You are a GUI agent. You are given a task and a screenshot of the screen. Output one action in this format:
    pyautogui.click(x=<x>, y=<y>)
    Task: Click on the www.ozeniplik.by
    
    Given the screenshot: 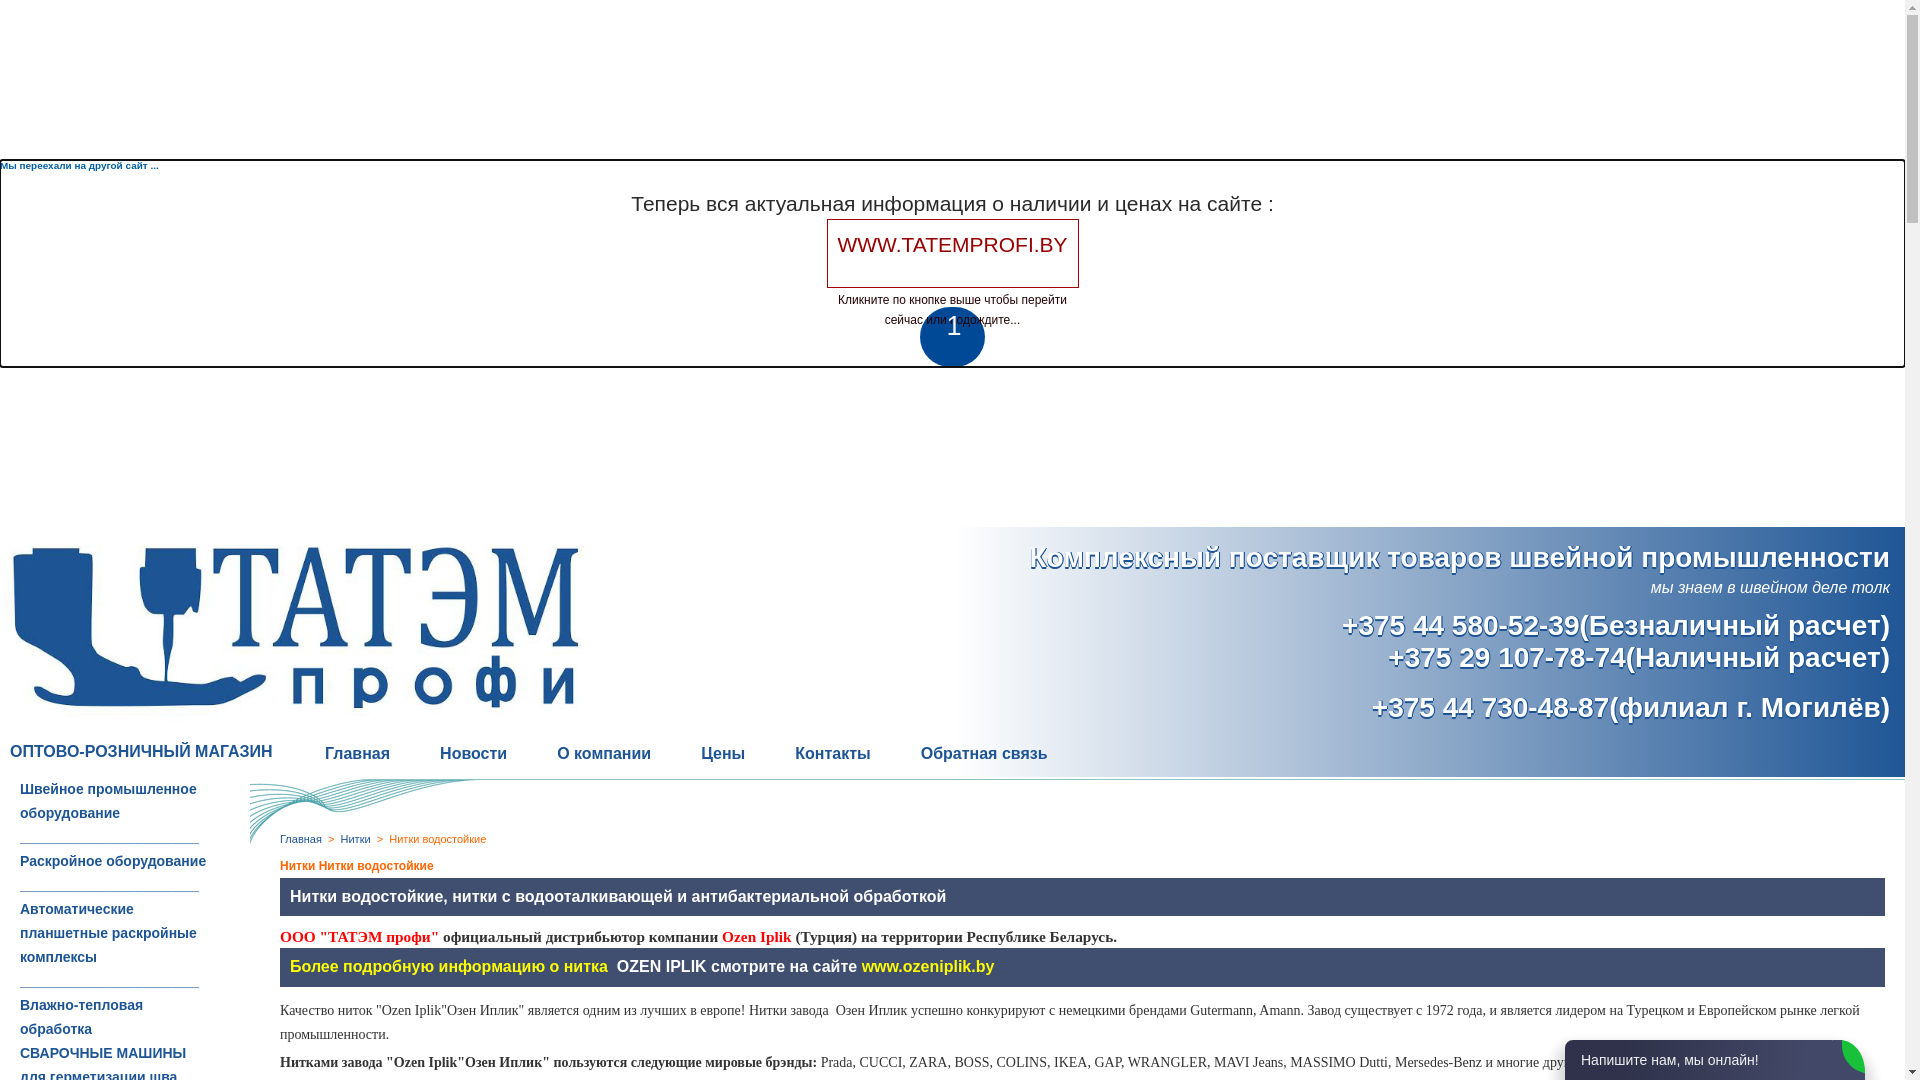 What is the action you would take?
    pyautogui.click(x=928, y=966)
    